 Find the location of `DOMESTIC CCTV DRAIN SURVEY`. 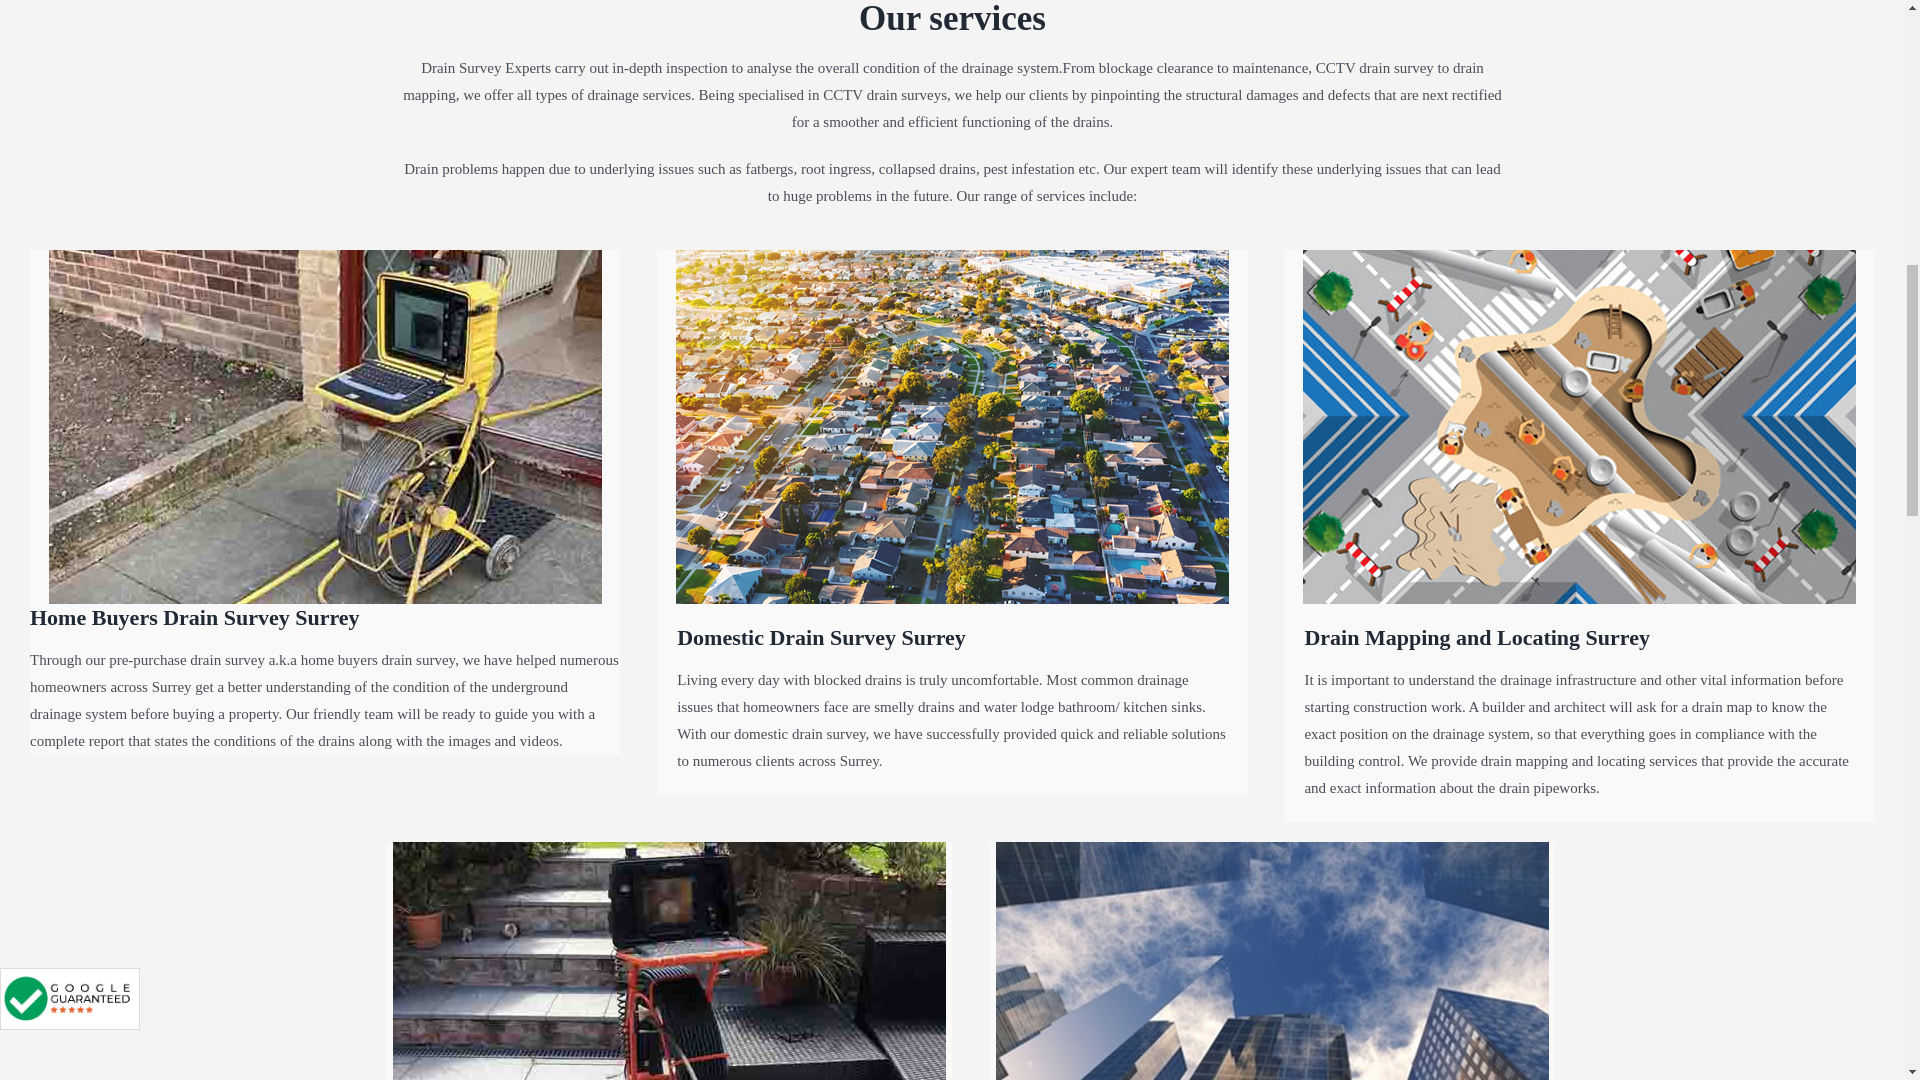

DOMESTIC CCTV DRAIN SURVEY is located at coordinates (952, 426).